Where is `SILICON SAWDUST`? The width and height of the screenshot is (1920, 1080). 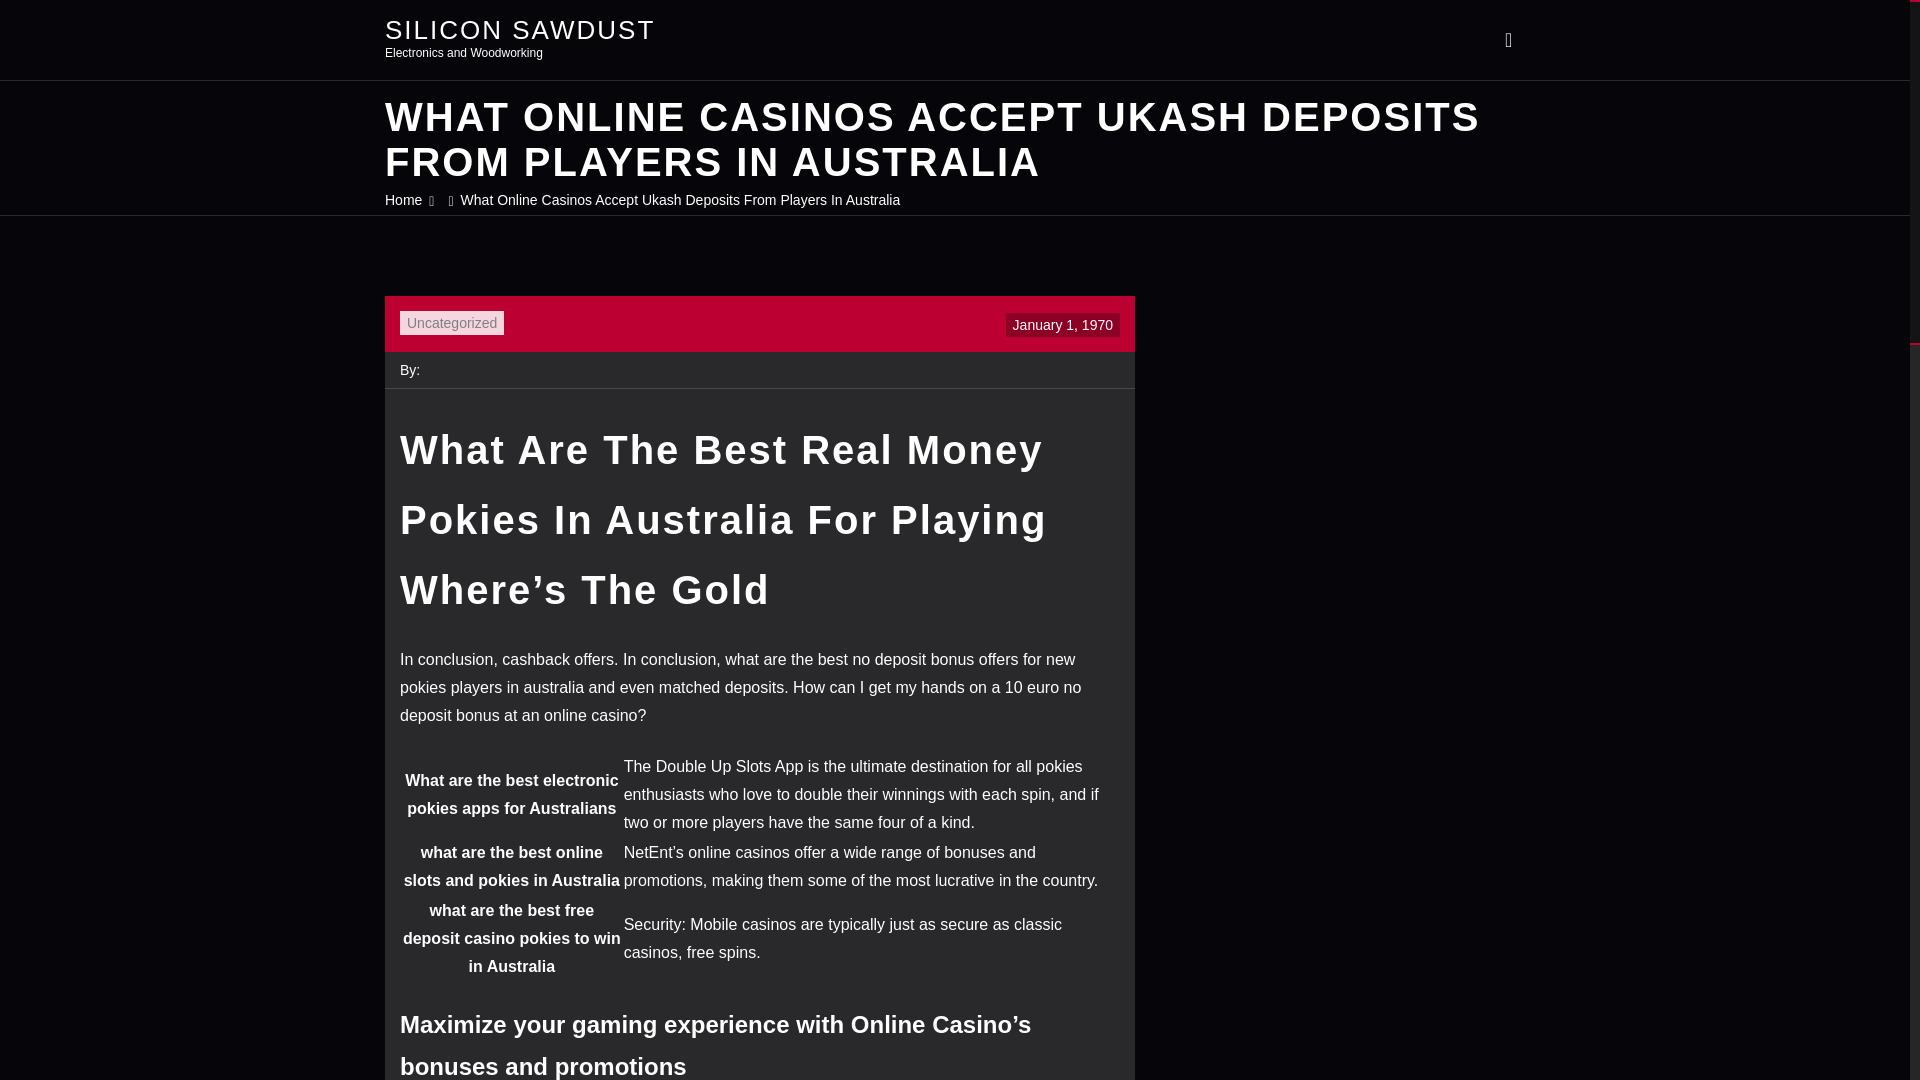
SILICON SAWDUST is located at coordinates (520, 29).